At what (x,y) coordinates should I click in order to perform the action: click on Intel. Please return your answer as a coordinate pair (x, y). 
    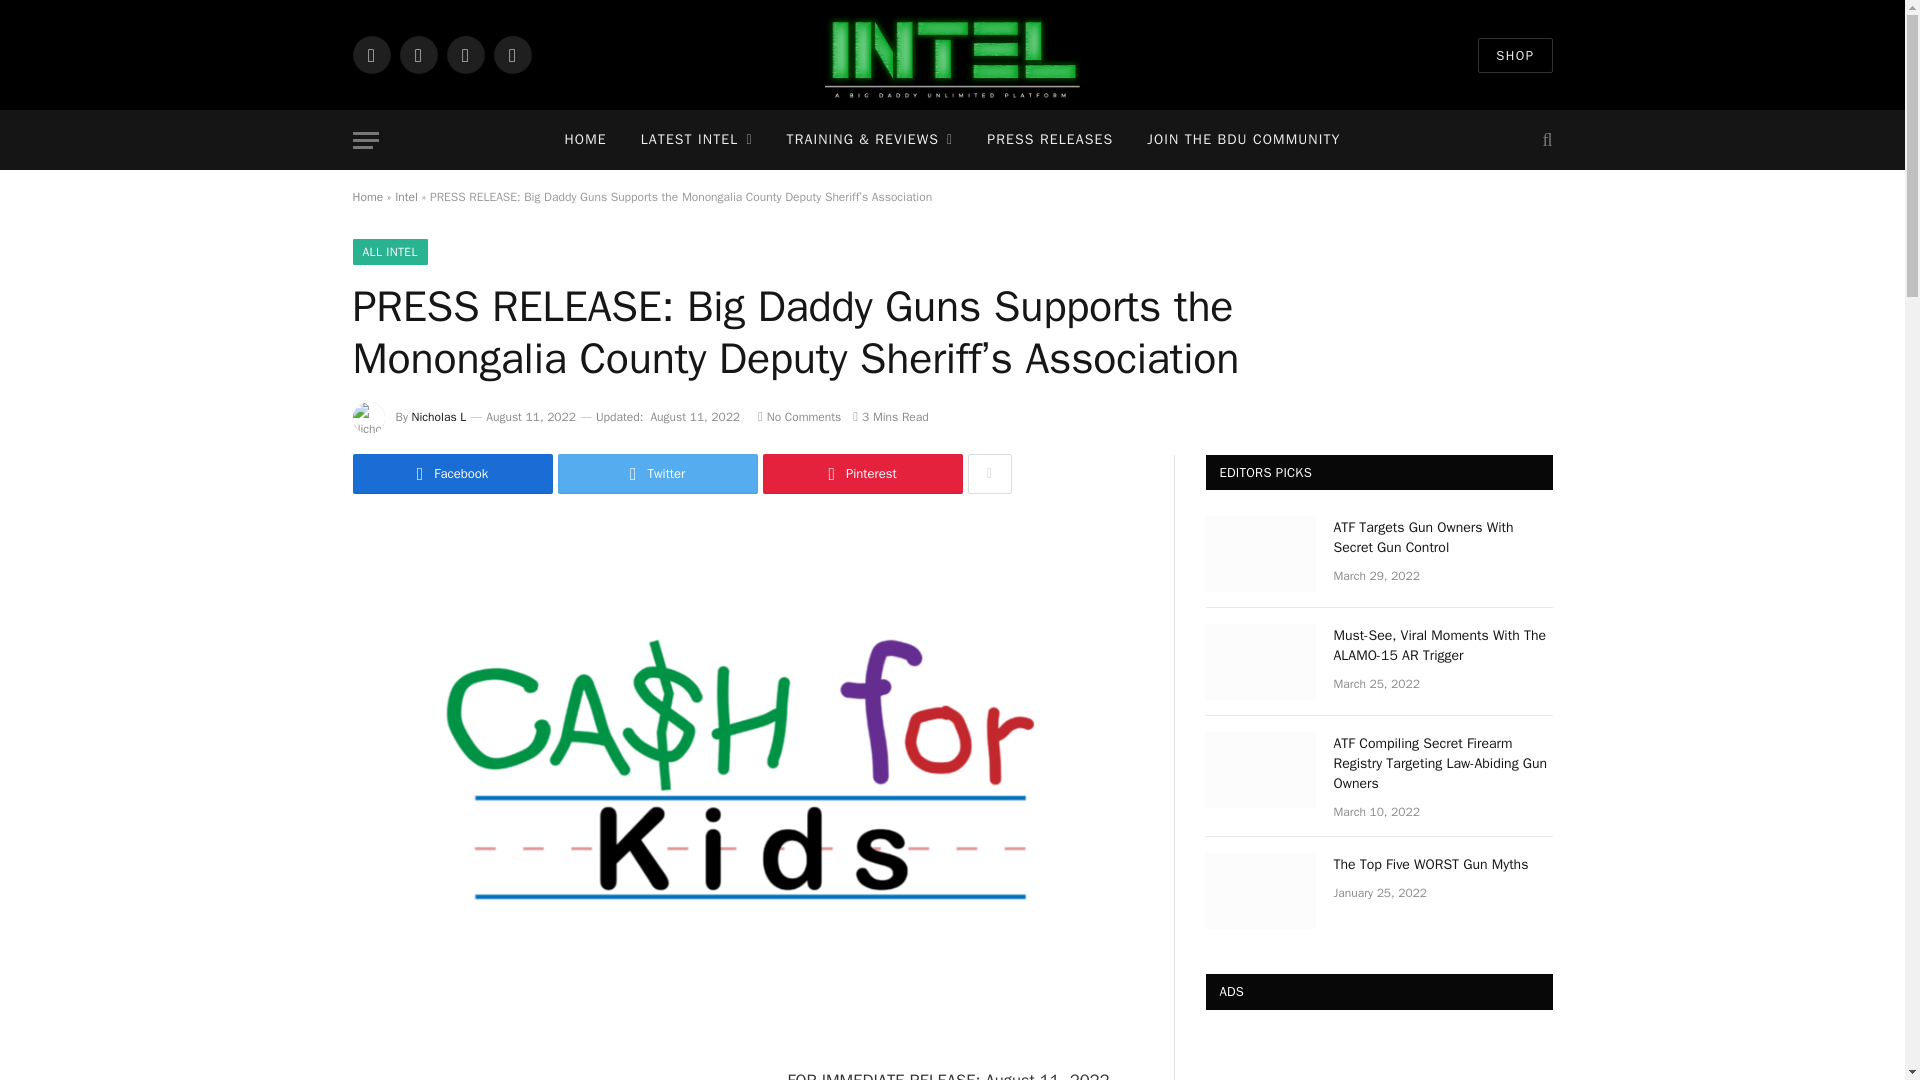
    Looking at the image, I should click on (406, 197).